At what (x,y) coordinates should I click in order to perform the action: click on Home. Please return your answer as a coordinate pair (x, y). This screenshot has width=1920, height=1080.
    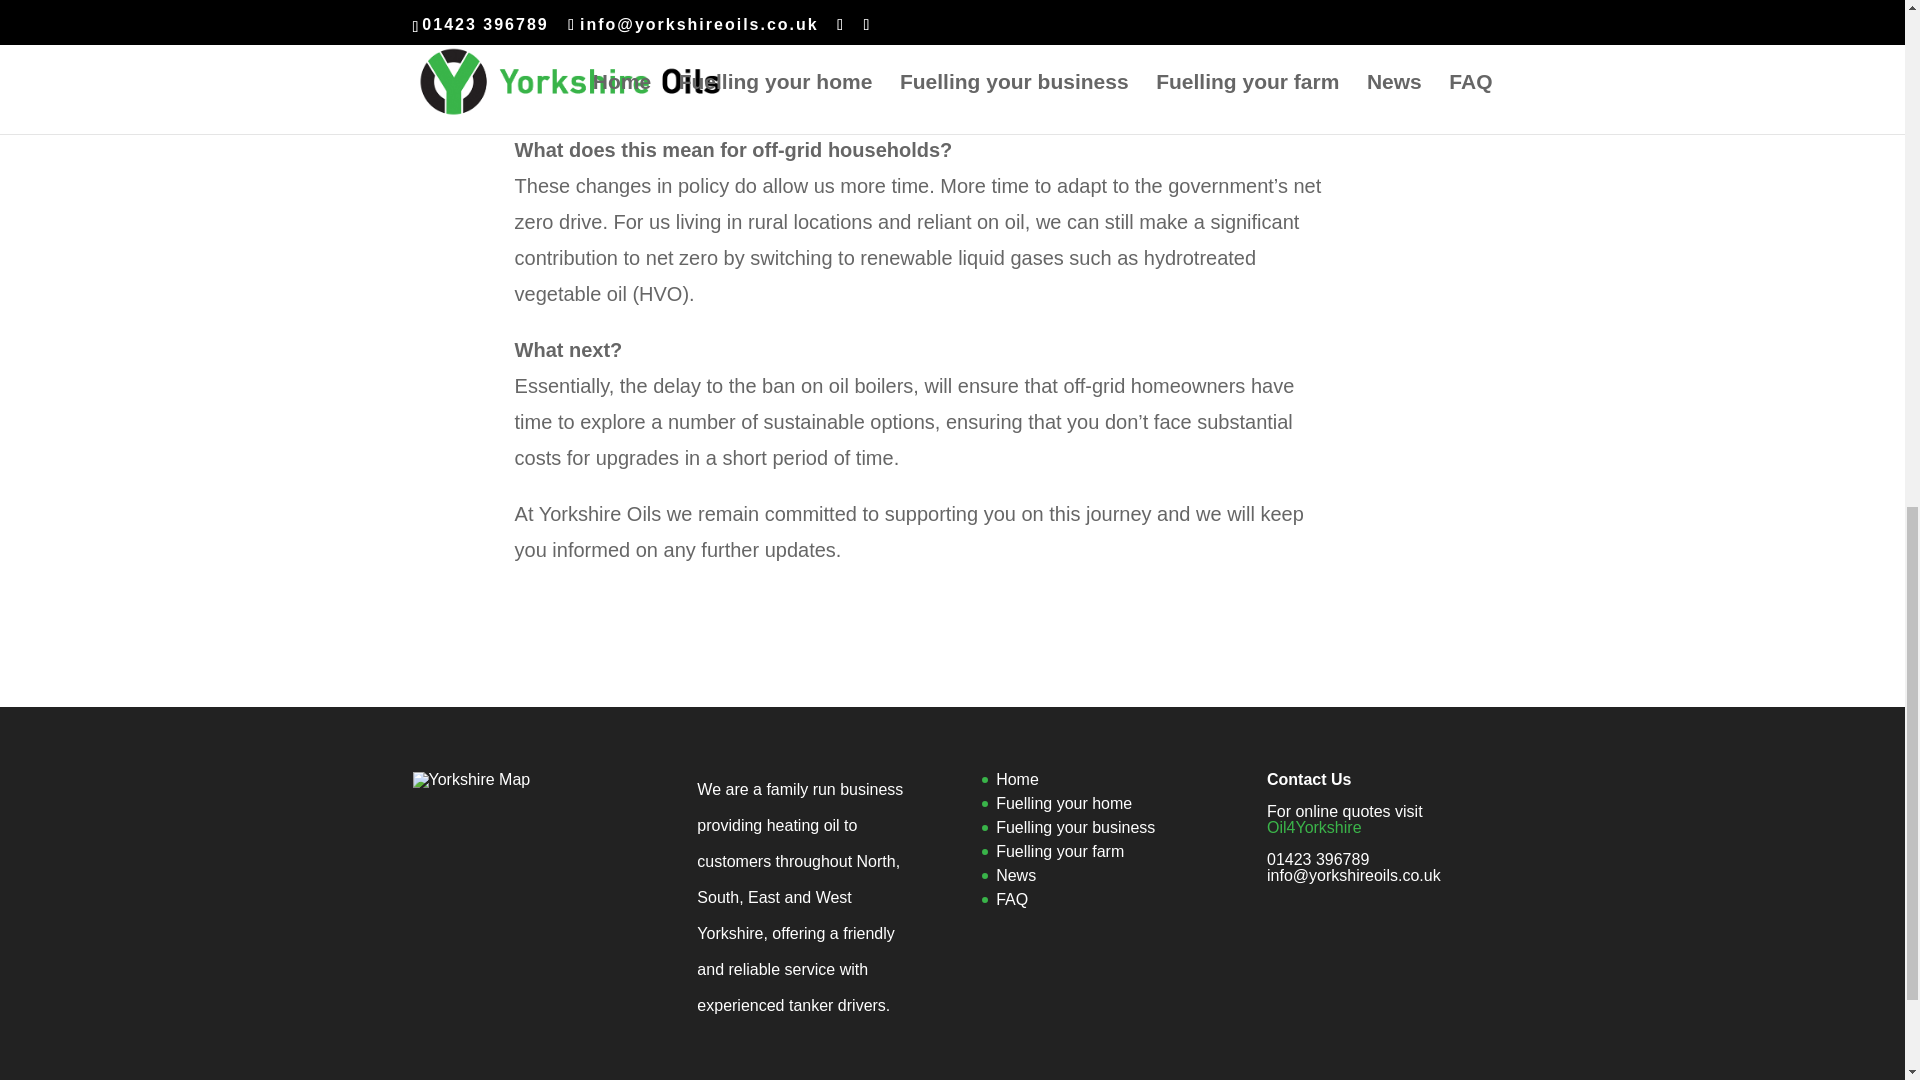
    Looking at the image, I should click on (1017, 780).